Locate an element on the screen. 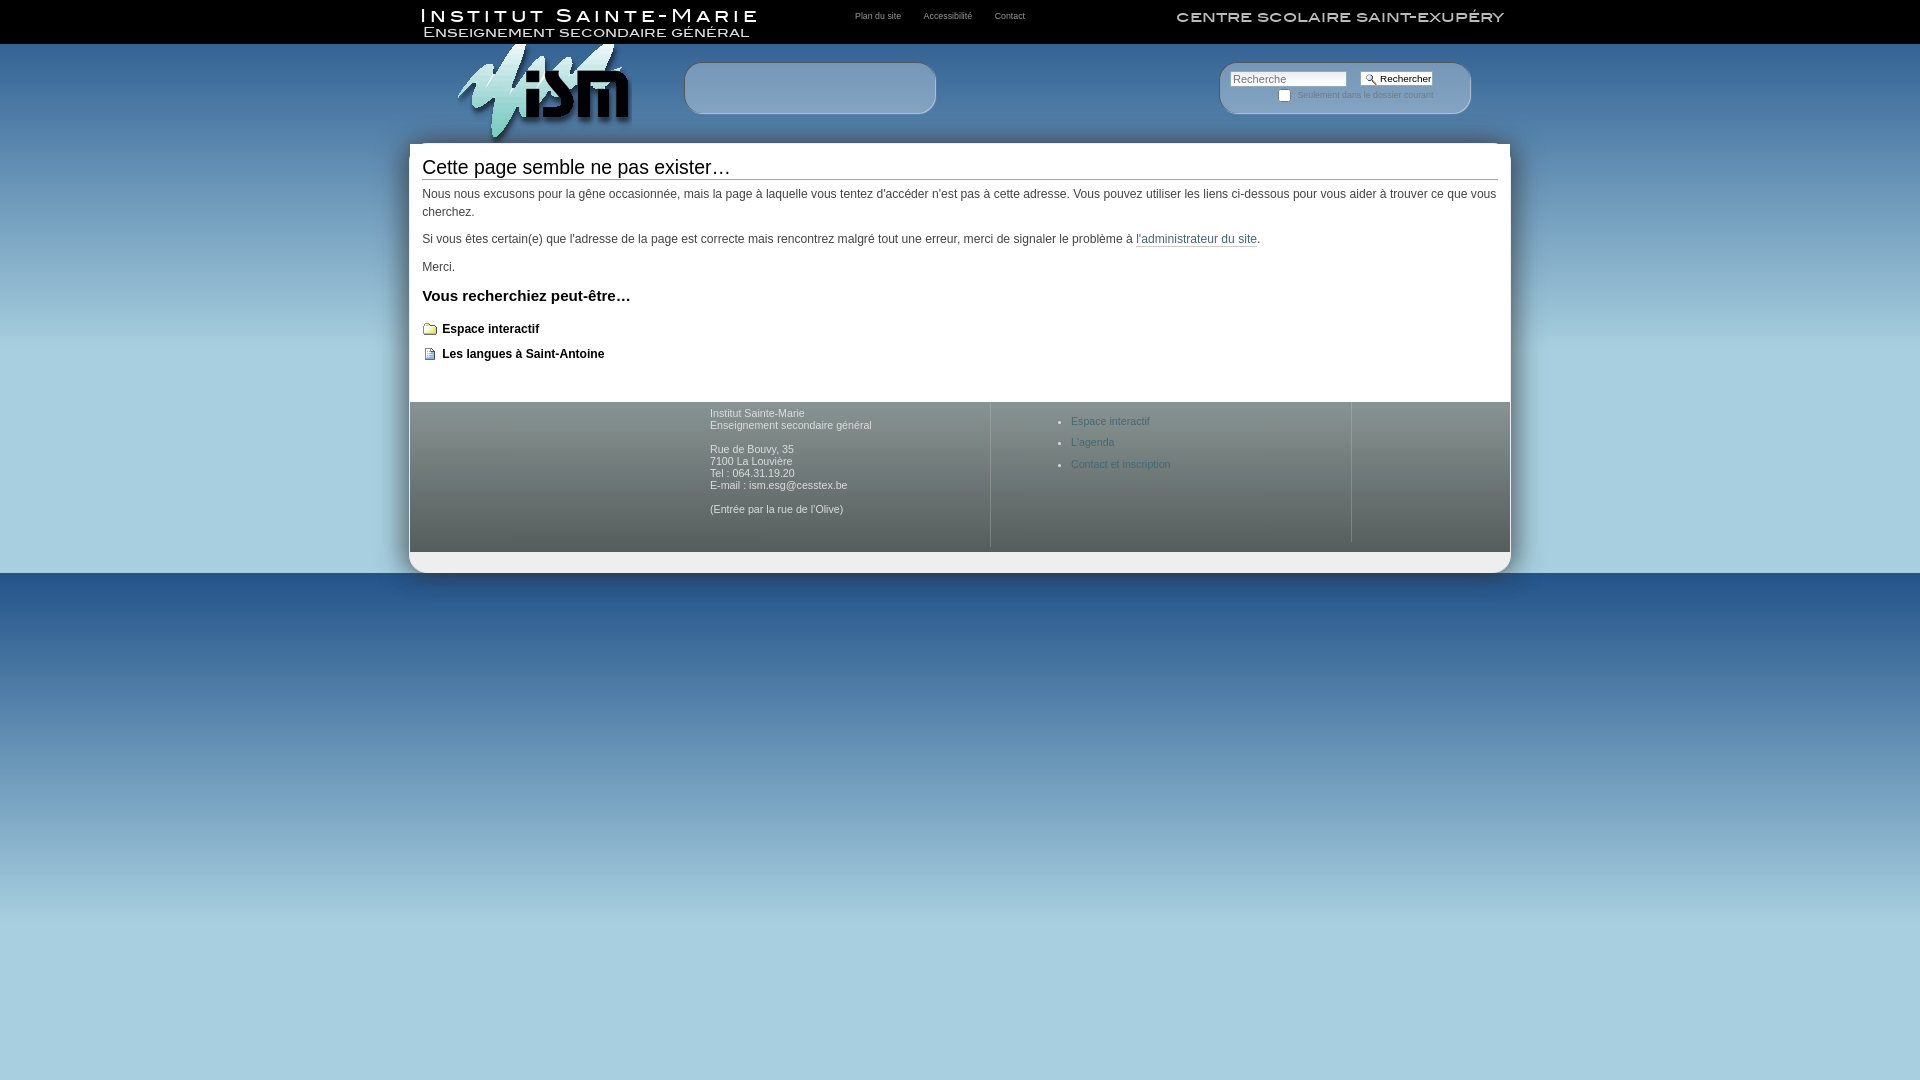 The image size is (1920, 1080). Rechercher is located at coordinates (1396, 78).